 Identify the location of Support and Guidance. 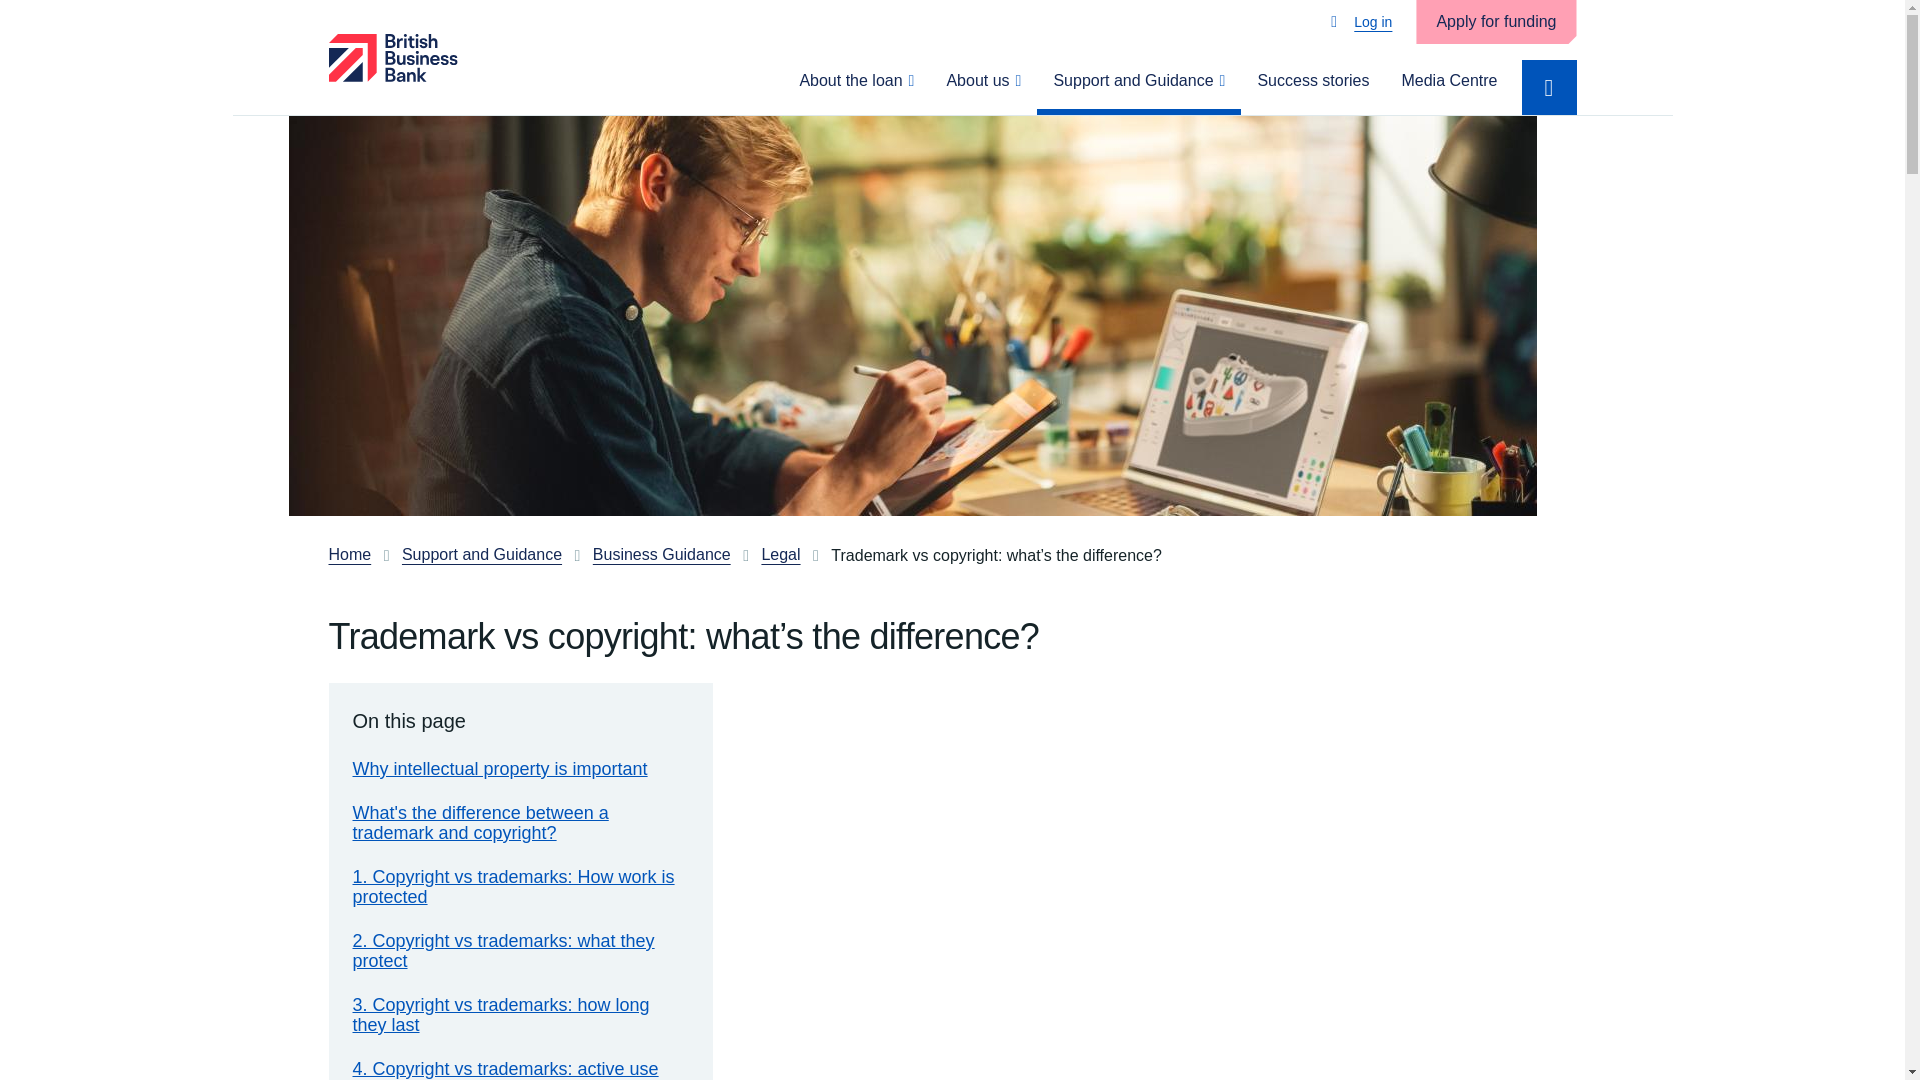
(1138, 86).